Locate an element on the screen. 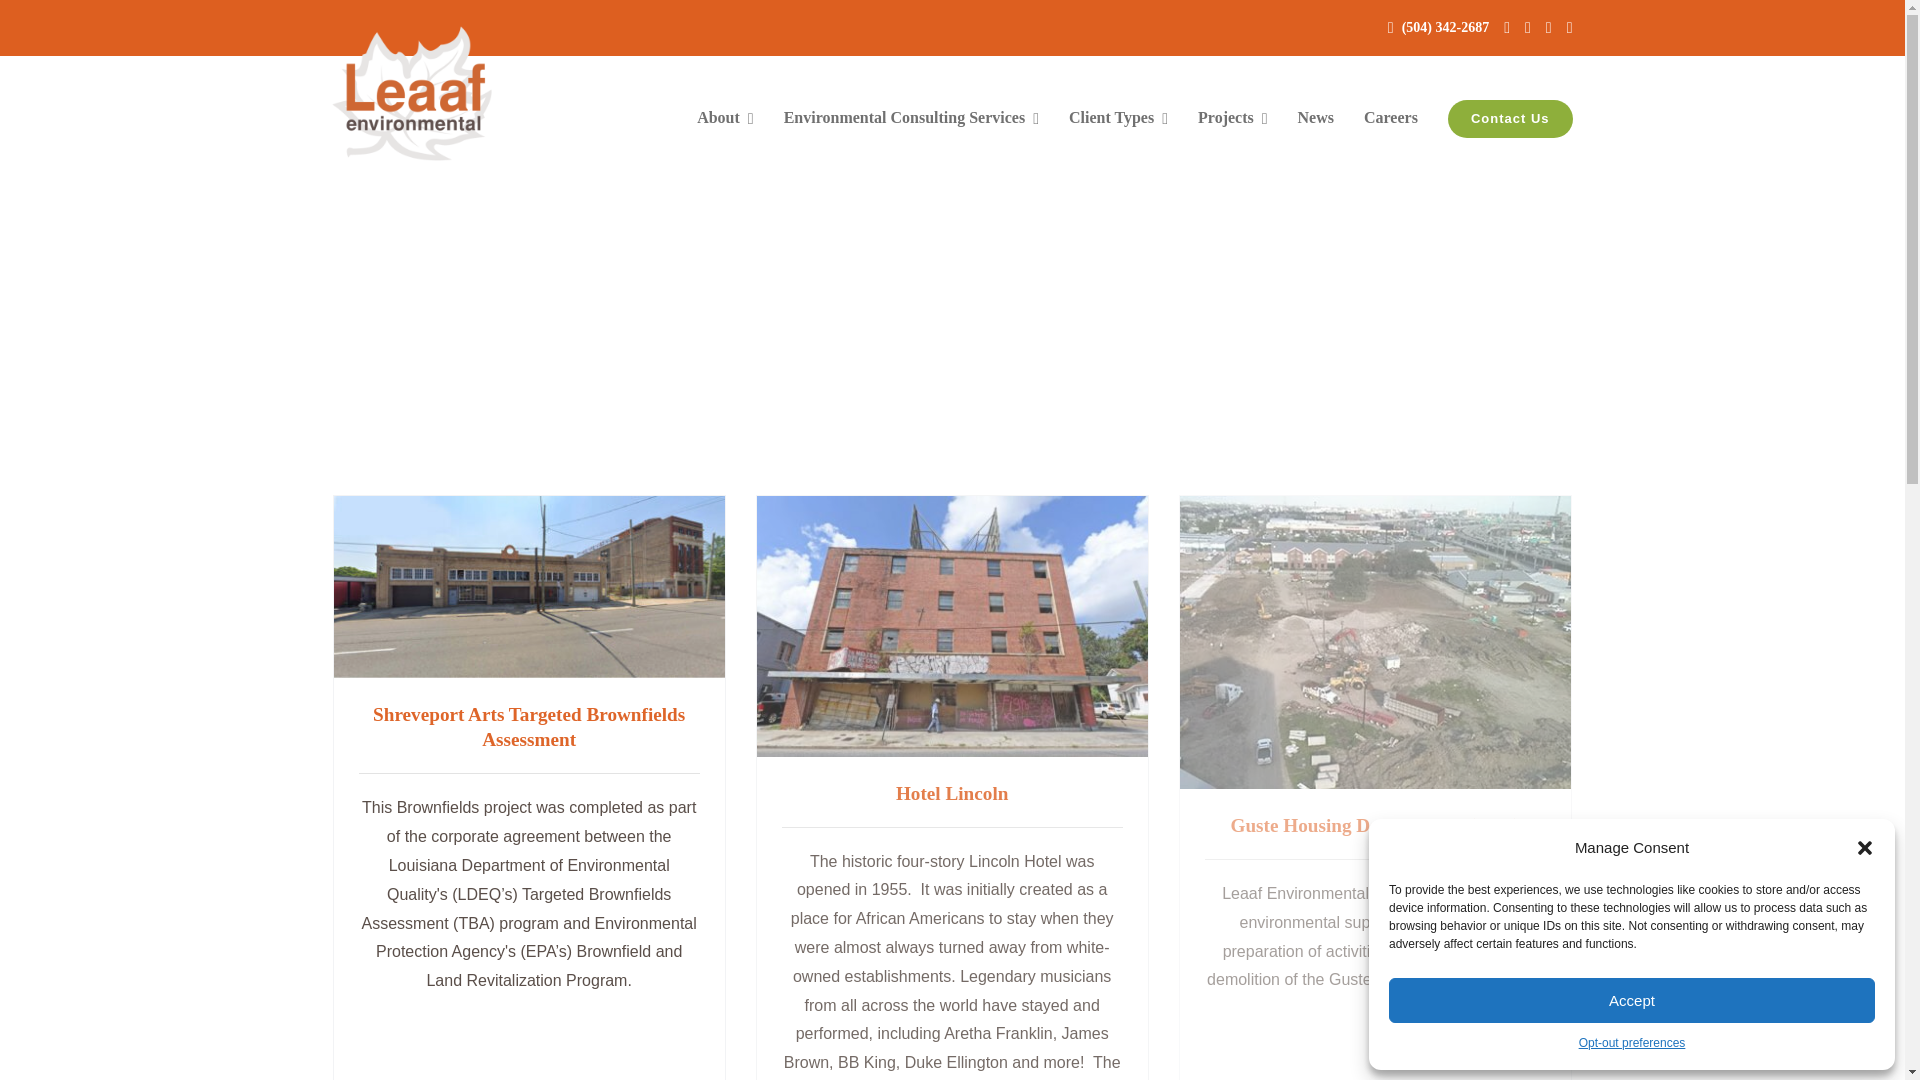  Accept is located at coordinates (1632, 1000).